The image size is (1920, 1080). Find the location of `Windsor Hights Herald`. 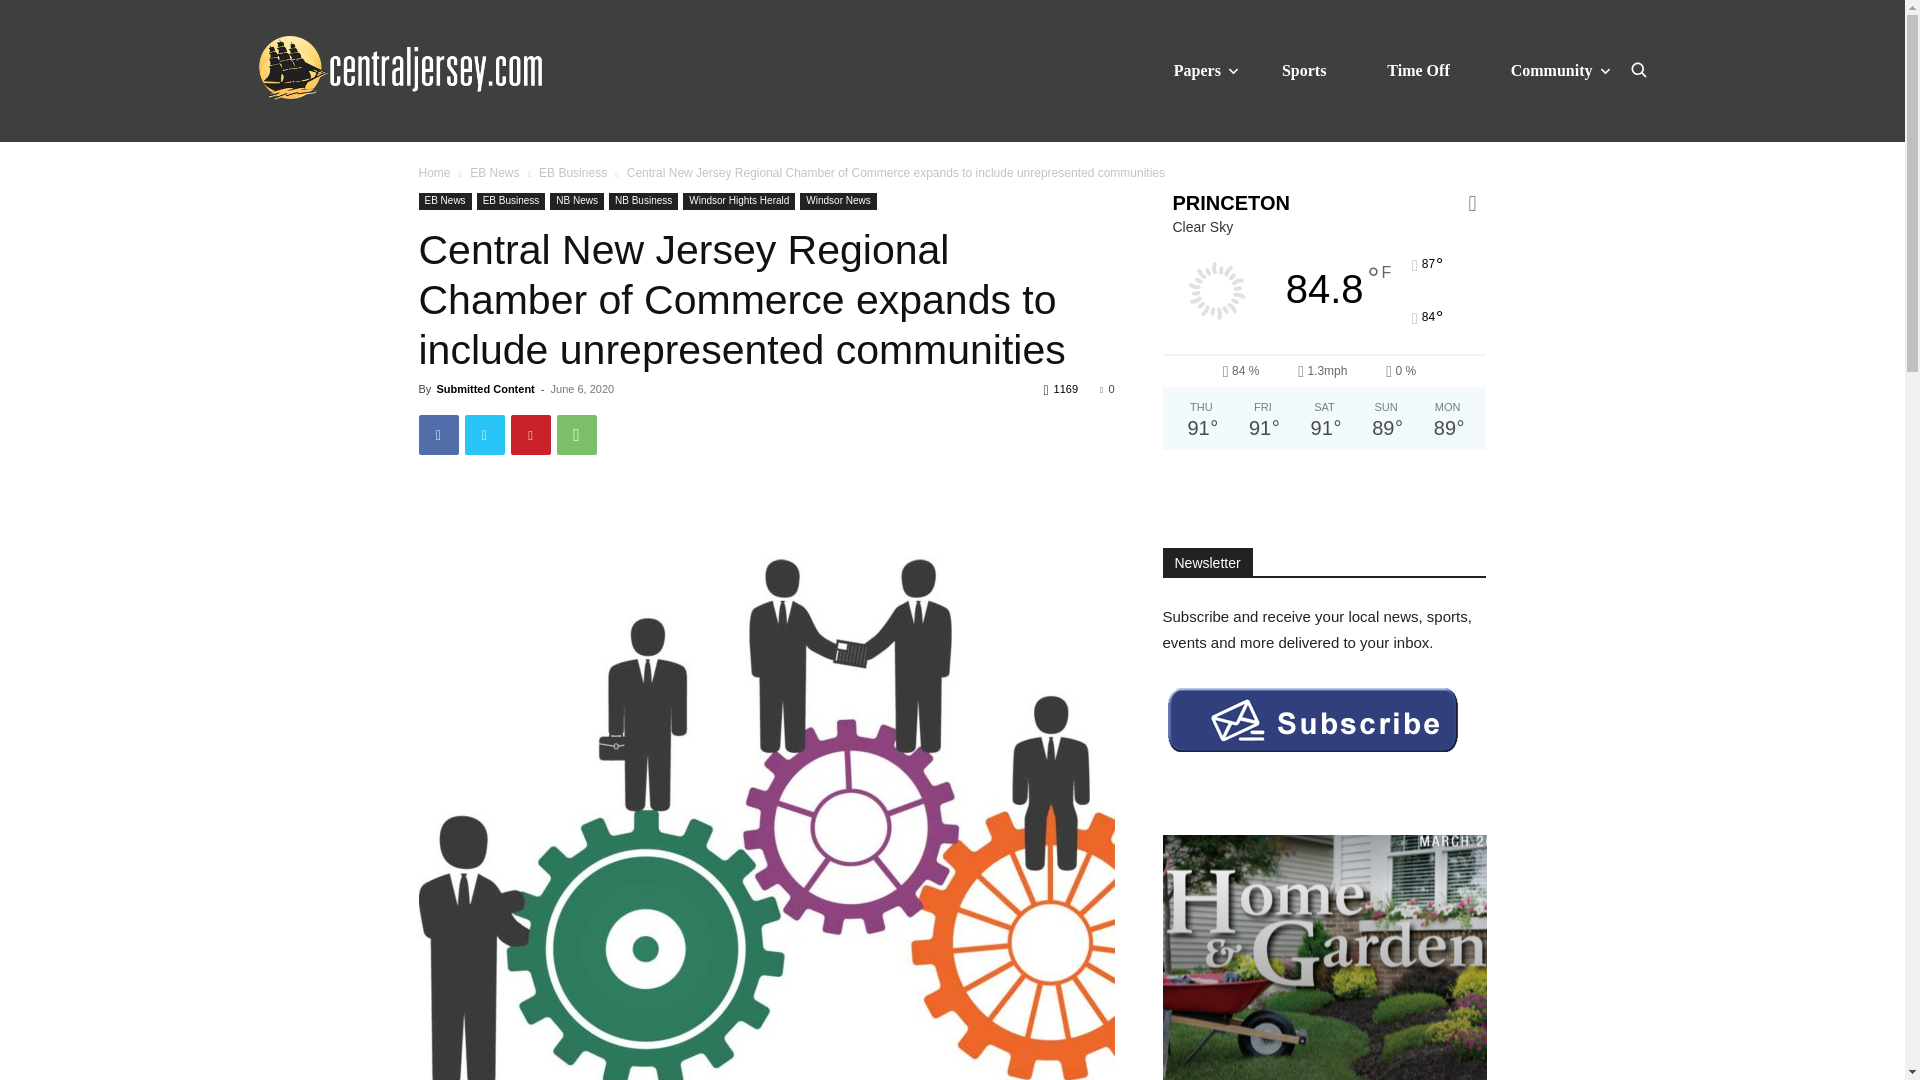

Windsor Hights Herald is located at coordinates (738, 201).